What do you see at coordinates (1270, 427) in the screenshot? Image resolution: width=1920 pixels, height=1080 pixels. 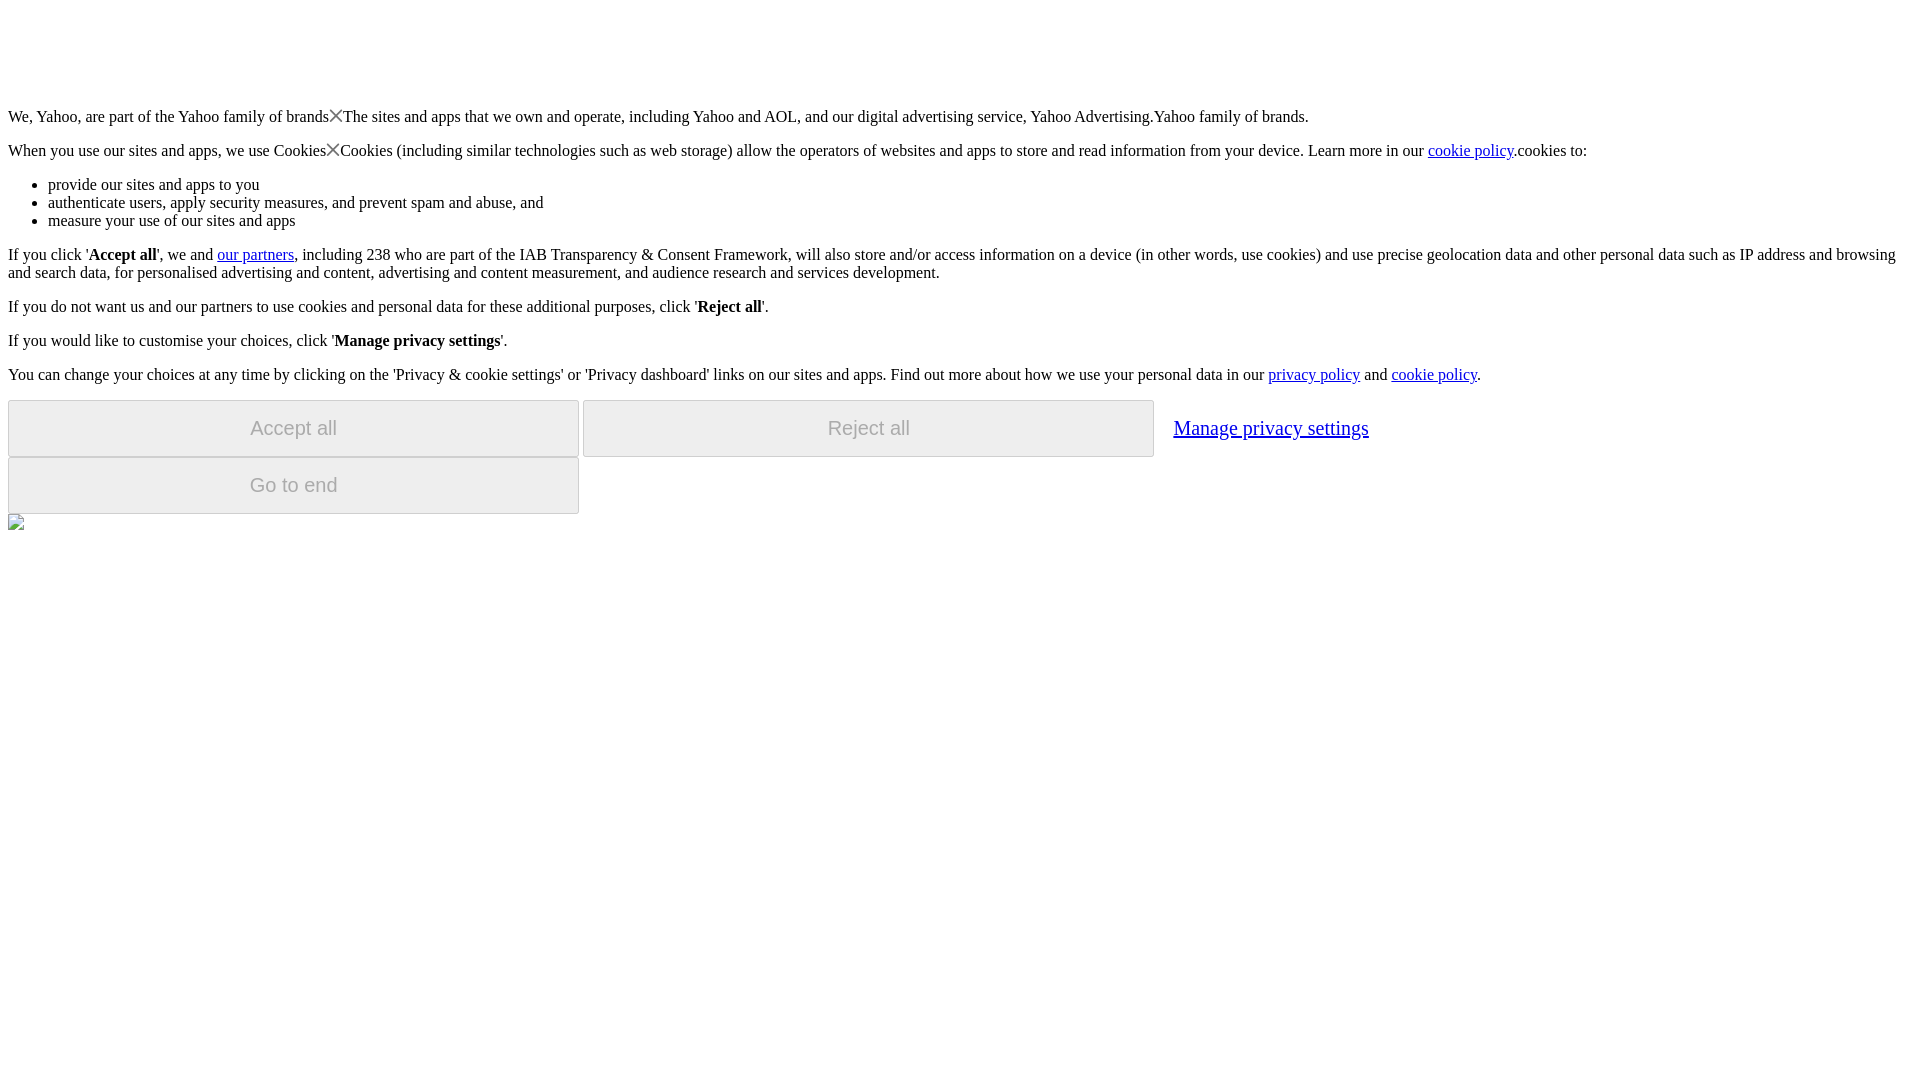 I see `Manage privacy settings` at bounding box center [1270, 427].